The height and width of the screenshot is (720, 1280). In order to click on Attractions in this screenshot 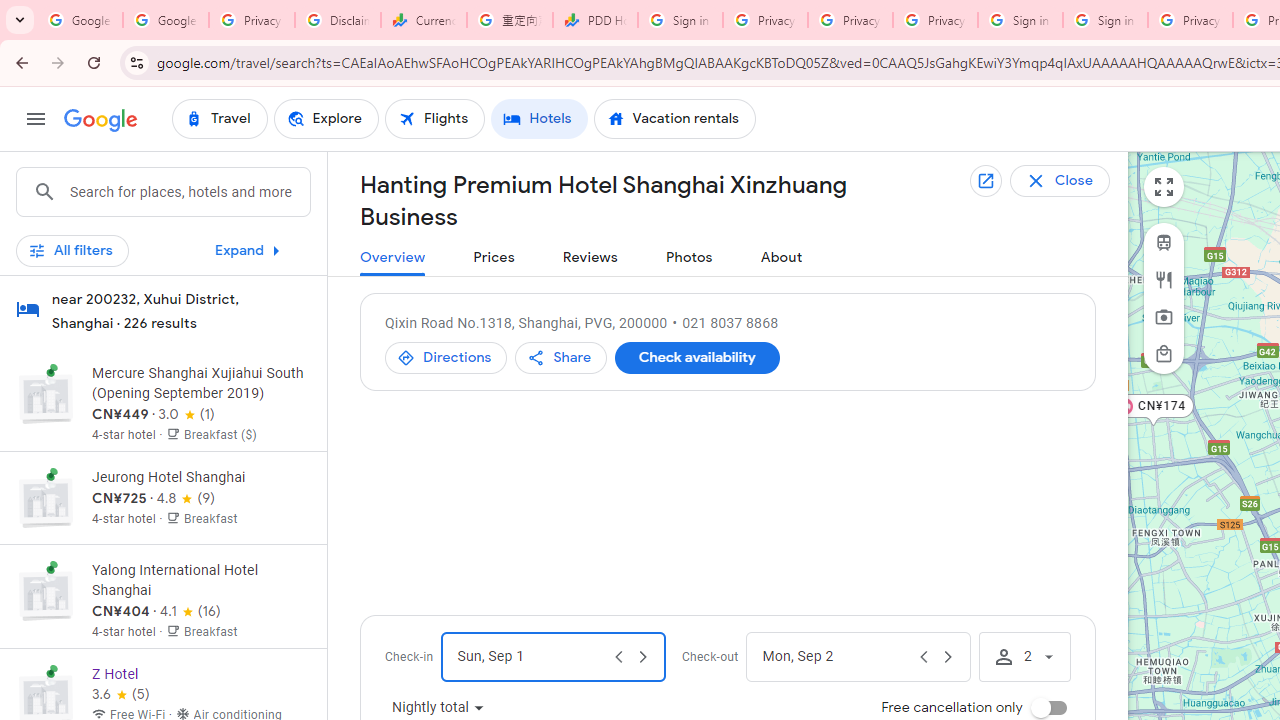, I will do `click(1164, 317)`.